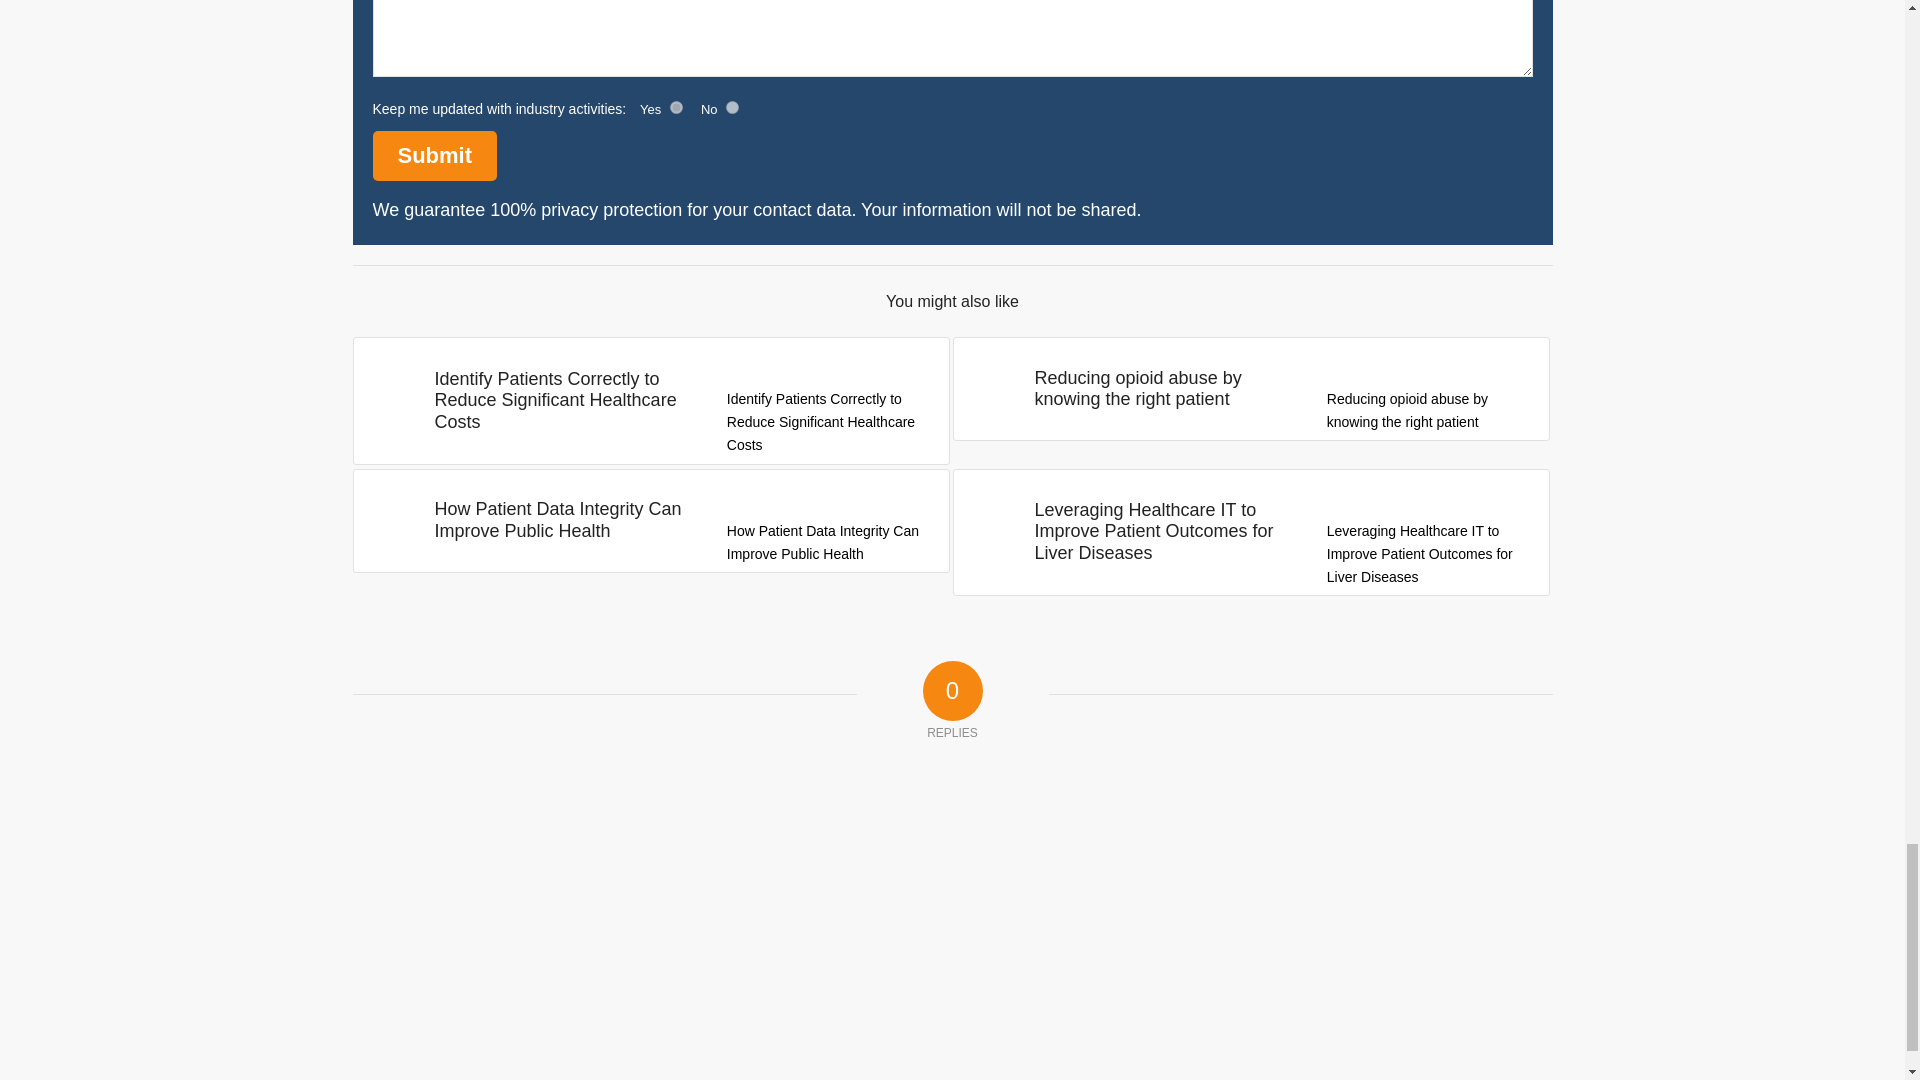 The width and height of the screenshot is (1920, 1080). Describe the element at coordinates (732, 108) in the screenshot. I see `No` at that location.